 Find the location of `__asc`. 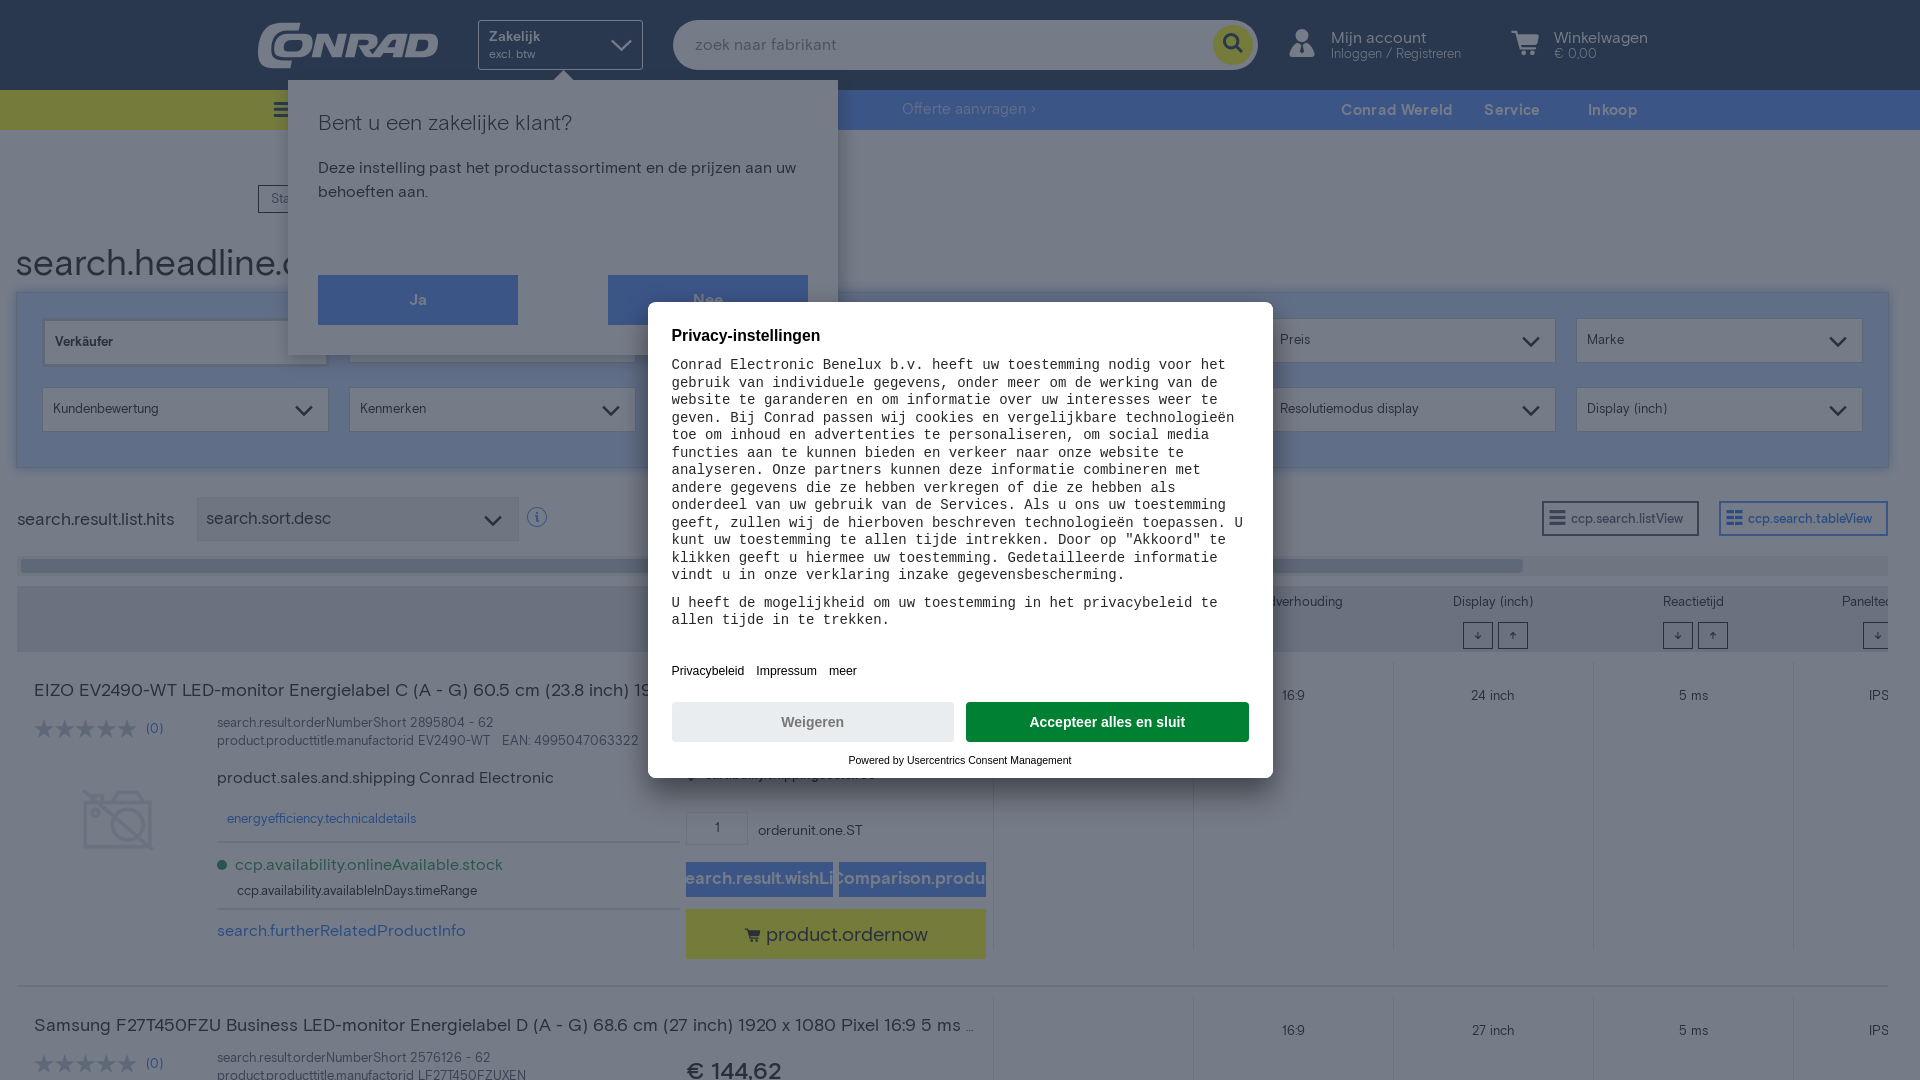

__asc is located at coordinates (1713, 636).